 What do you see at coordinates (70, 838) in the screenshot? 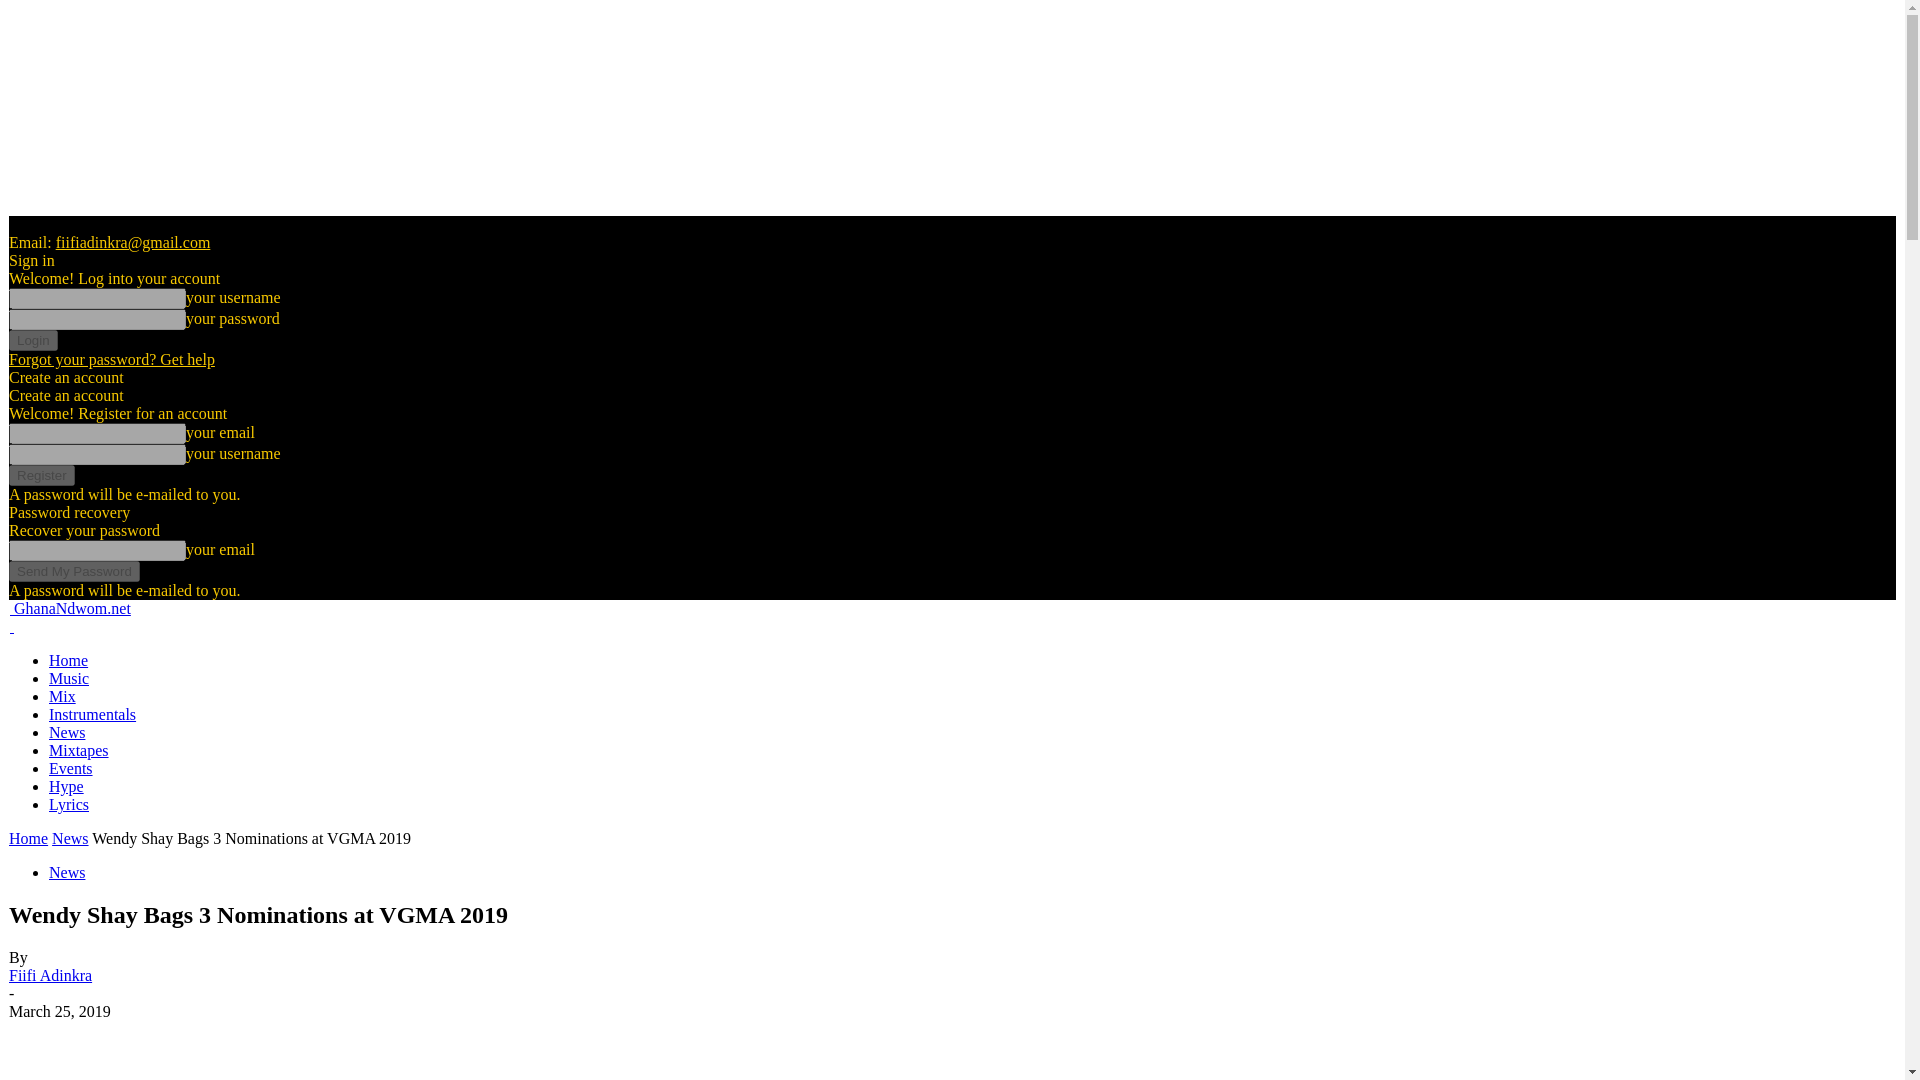
I see `News` at bounding box center [70, 838].